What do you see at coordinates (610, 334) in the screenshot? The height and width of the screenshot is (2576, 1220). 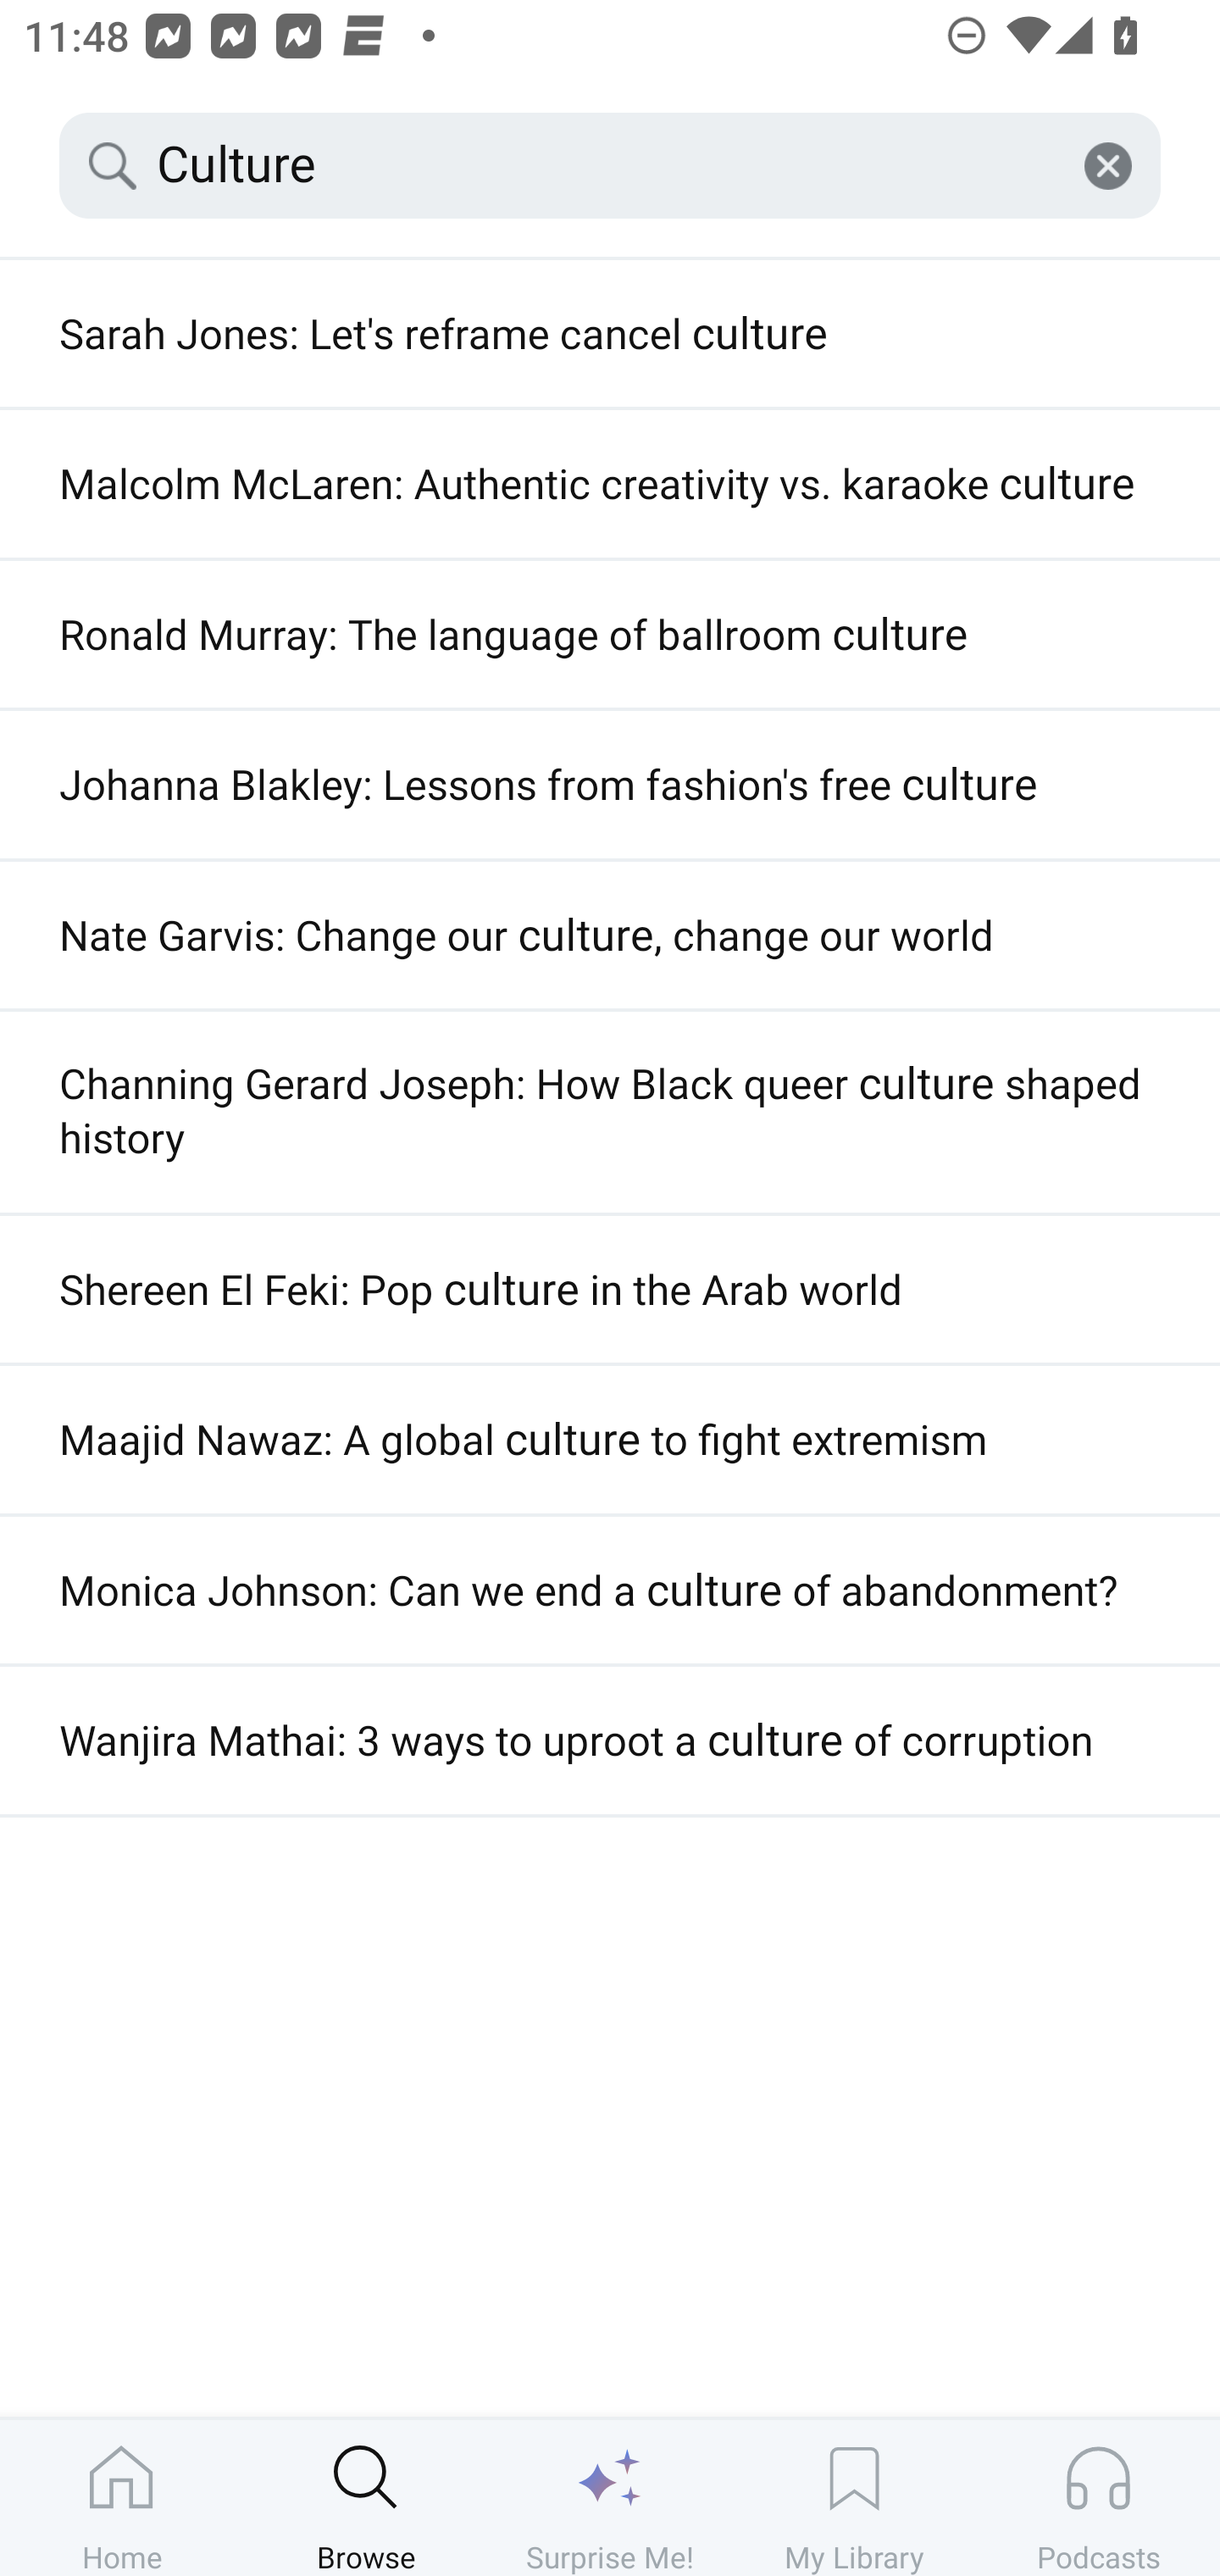 I see `Sarah Jones: Let's reframe cancel culture` at bounding box center [610, 334].